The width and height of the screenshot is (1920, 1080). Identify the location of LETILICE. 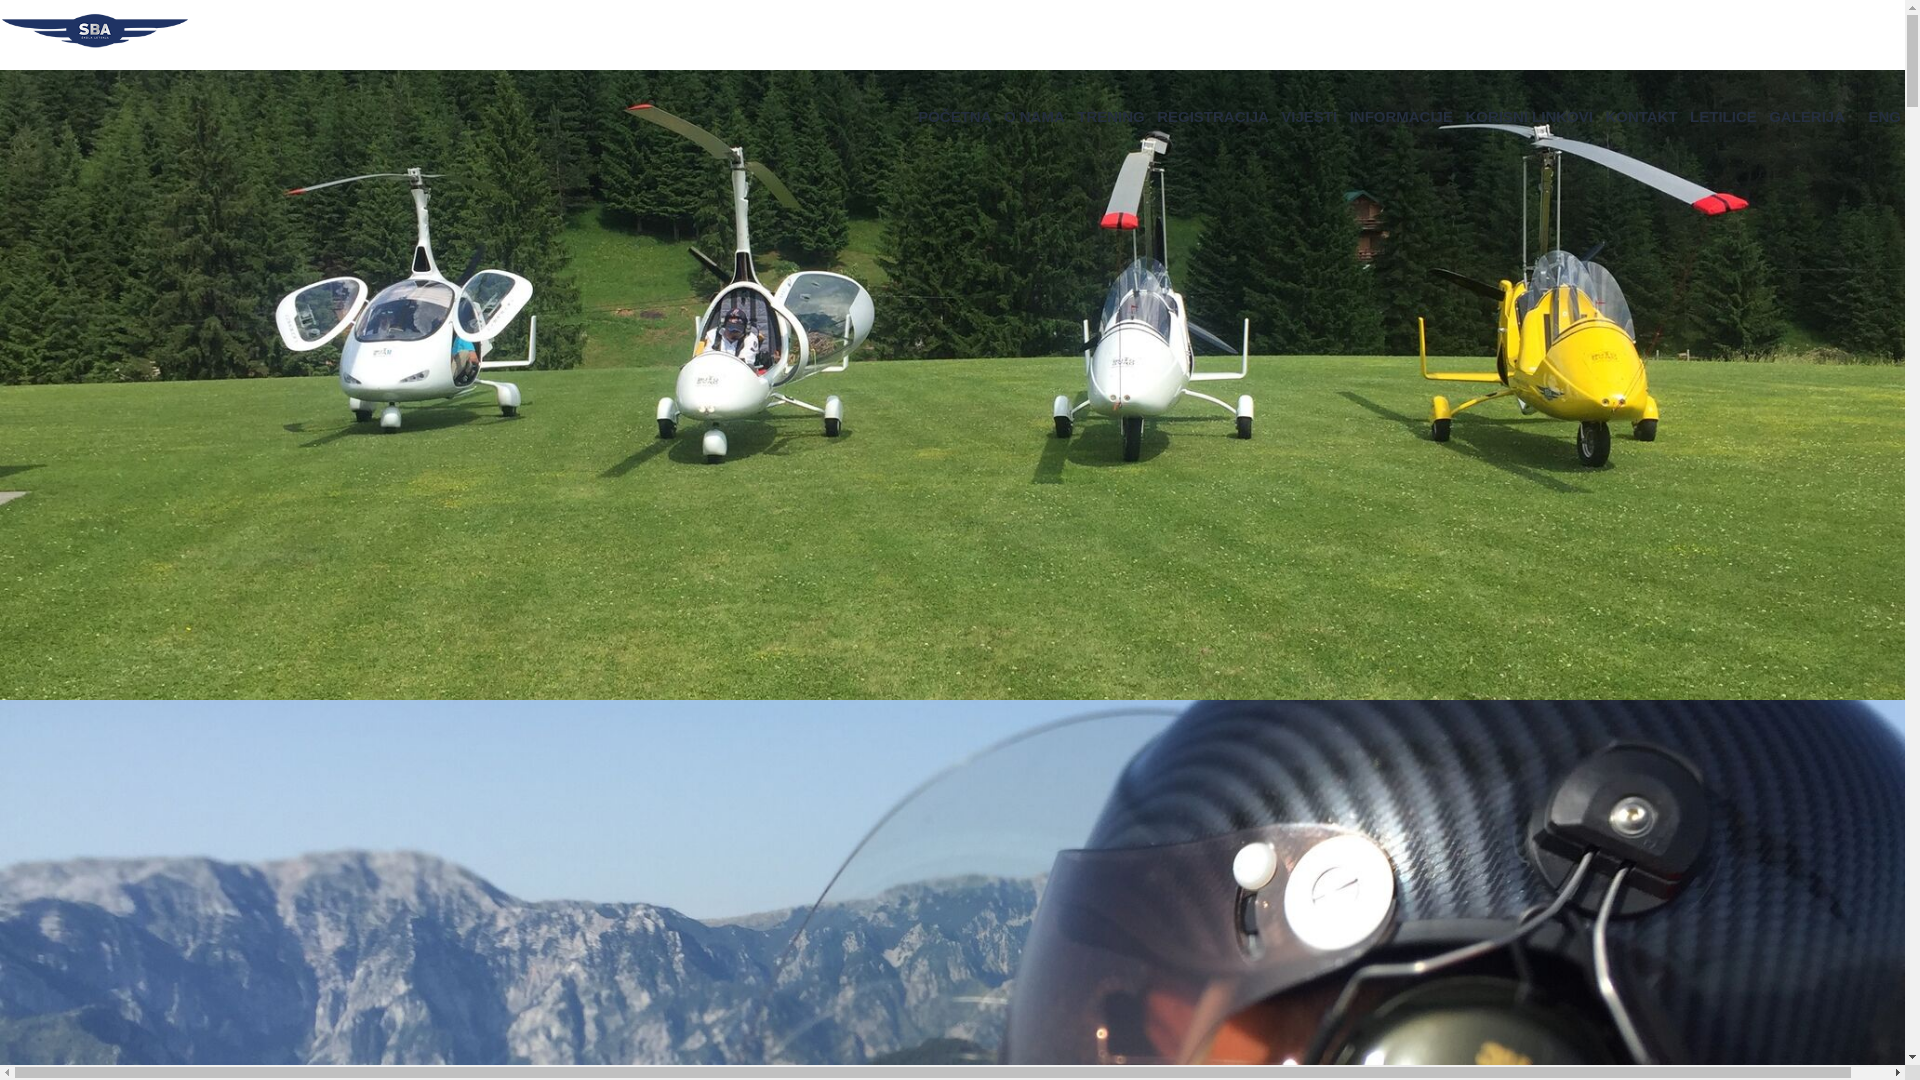
(1724, 116).